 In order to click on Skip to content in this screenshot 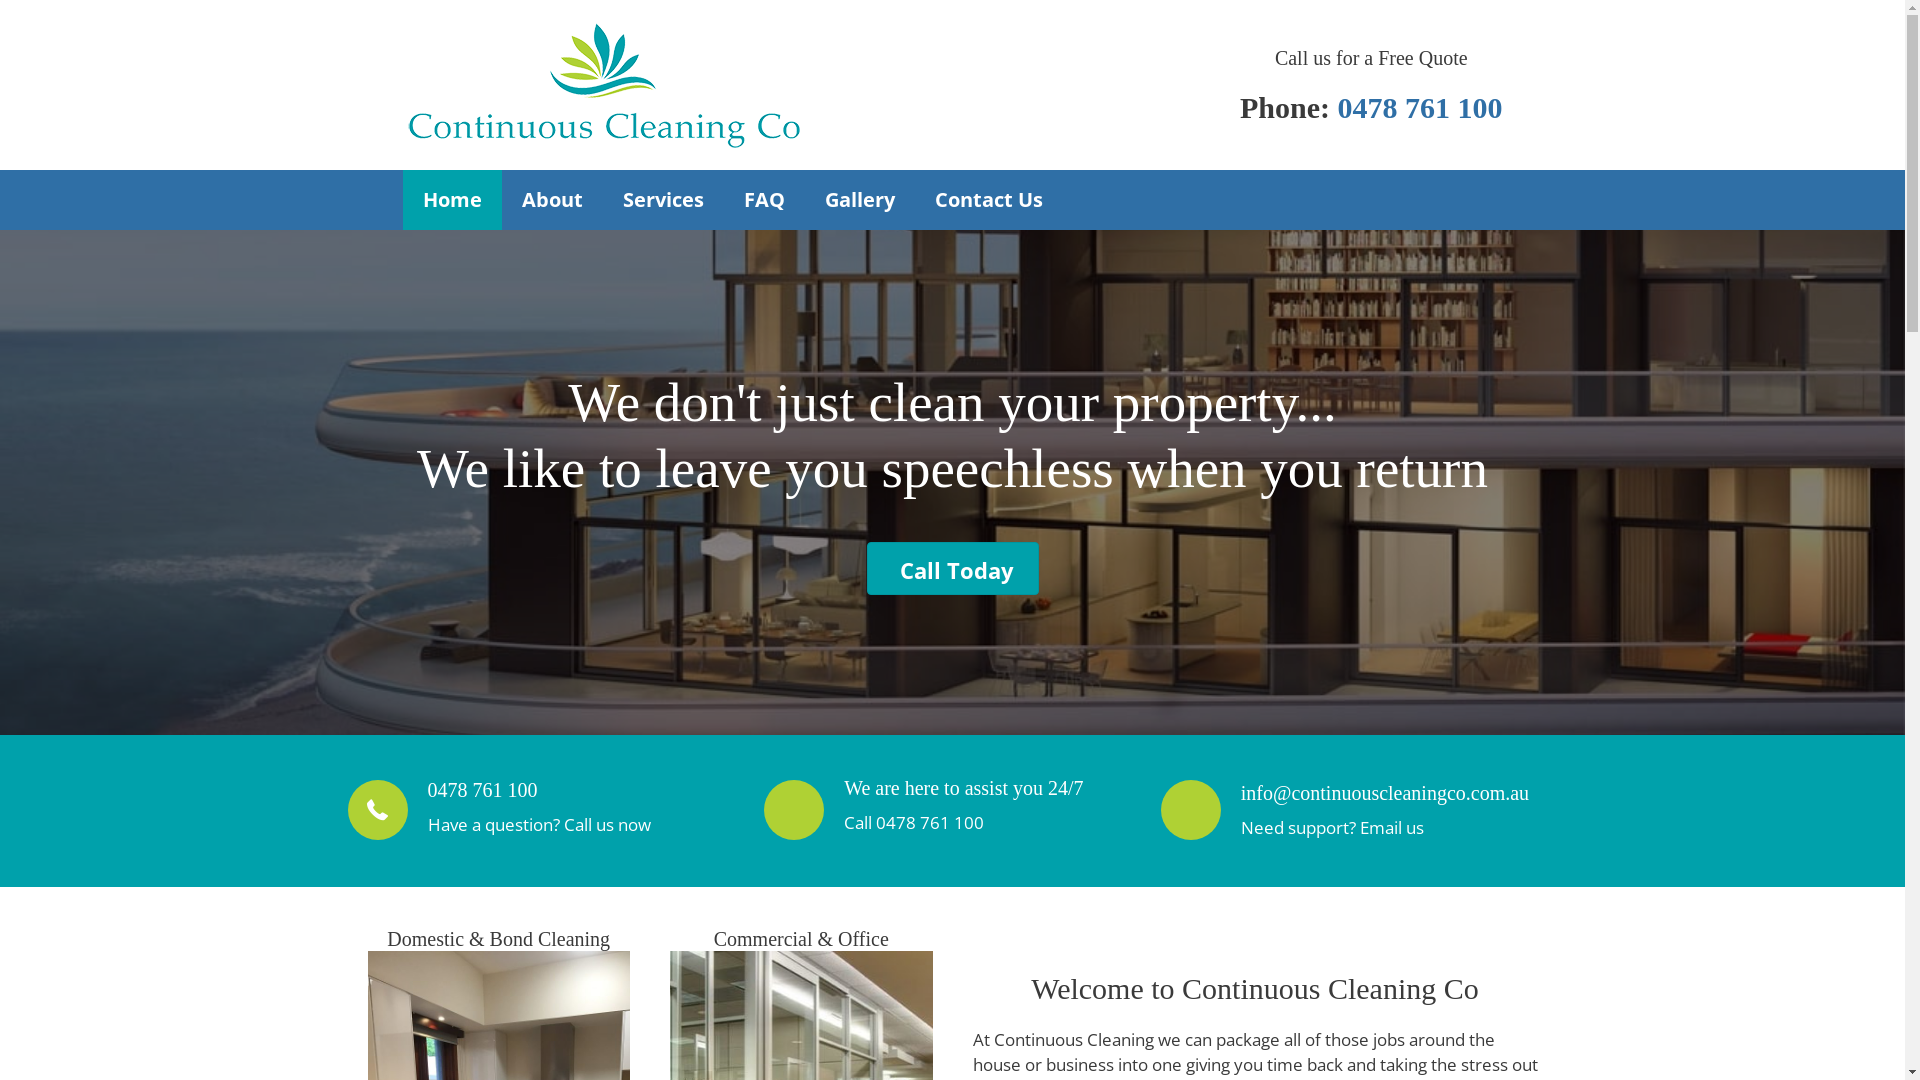, I will do `click(0, 0)`.